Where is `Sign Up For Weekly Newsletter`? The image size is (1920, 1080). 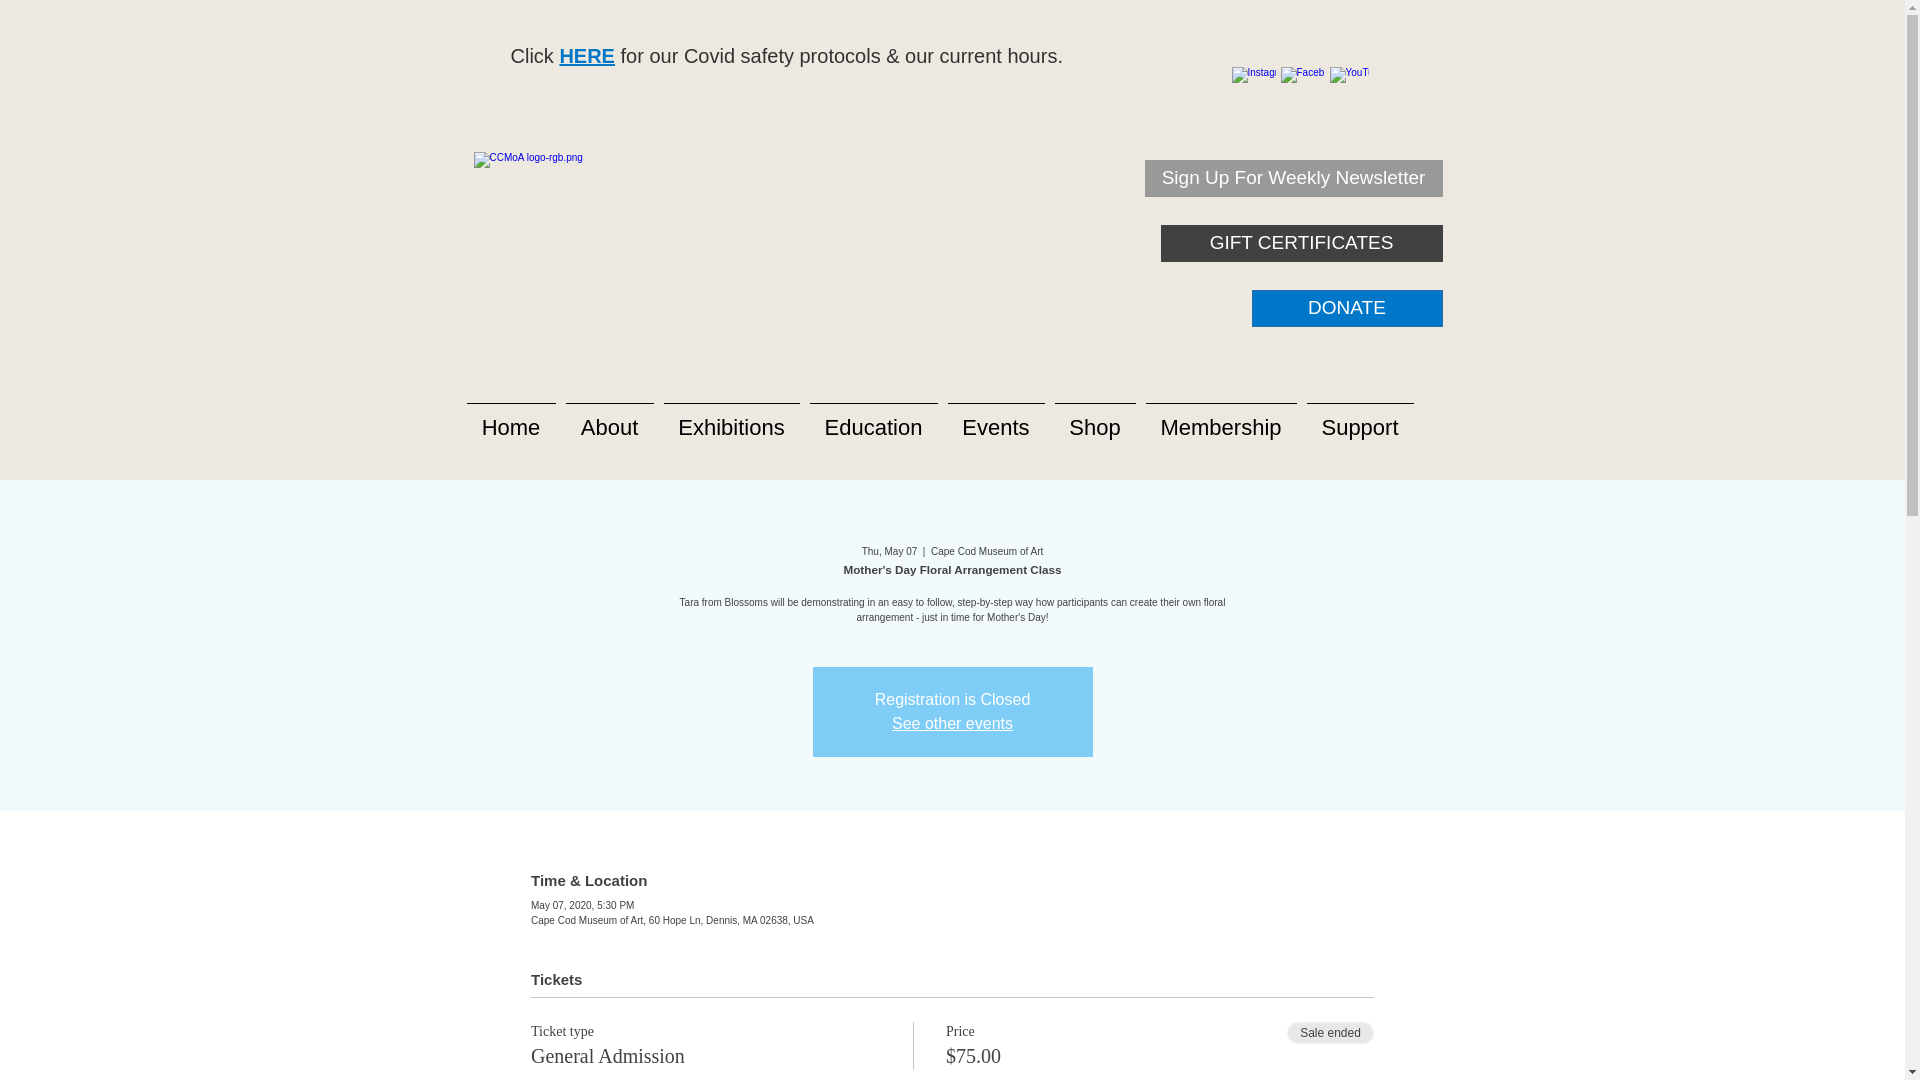 Sign Up For Weekly Newsletter is located at coordinates (1292, 178).